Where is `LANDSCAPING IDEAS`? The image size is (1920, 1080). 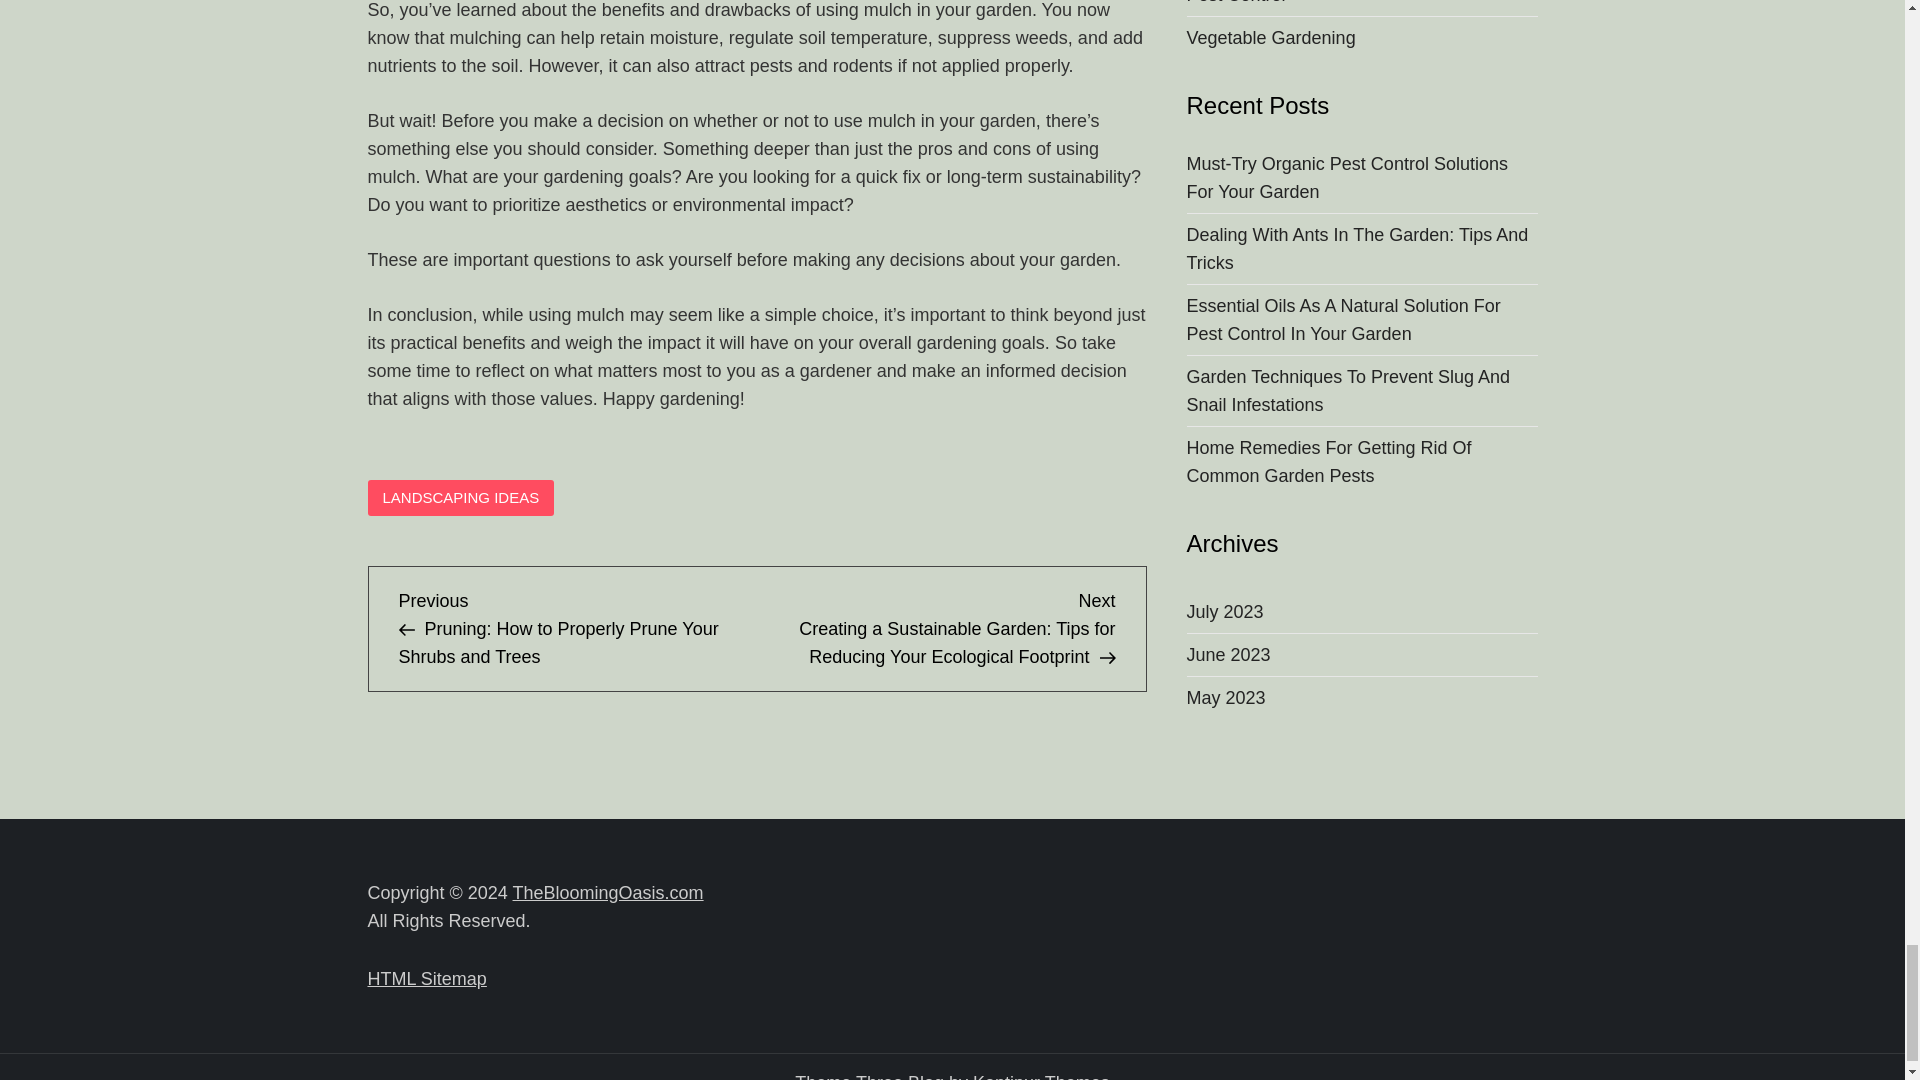 LANDSCAPING IDEAS is located at coordinates (461, 498).